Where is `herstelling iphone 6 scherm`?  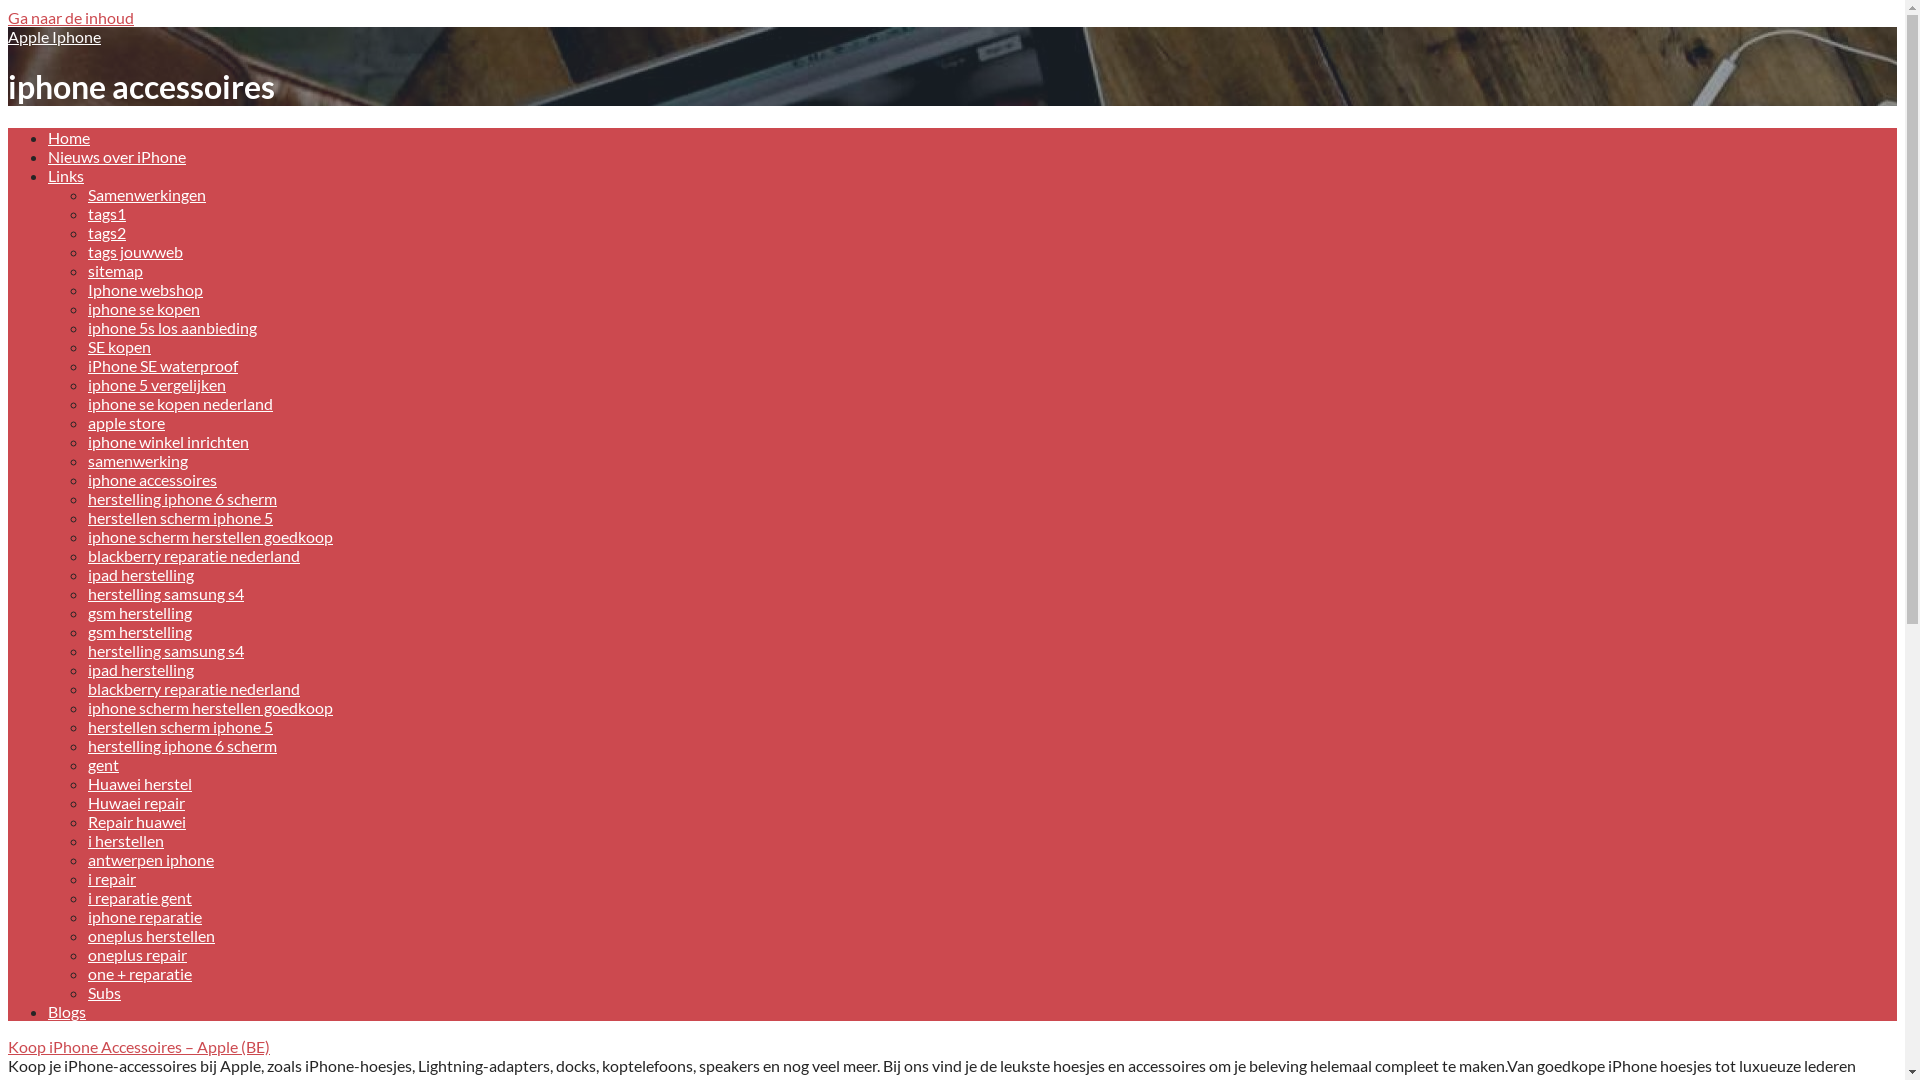
herstelling iphone 6 scherm is located at coordinates (182, 746).